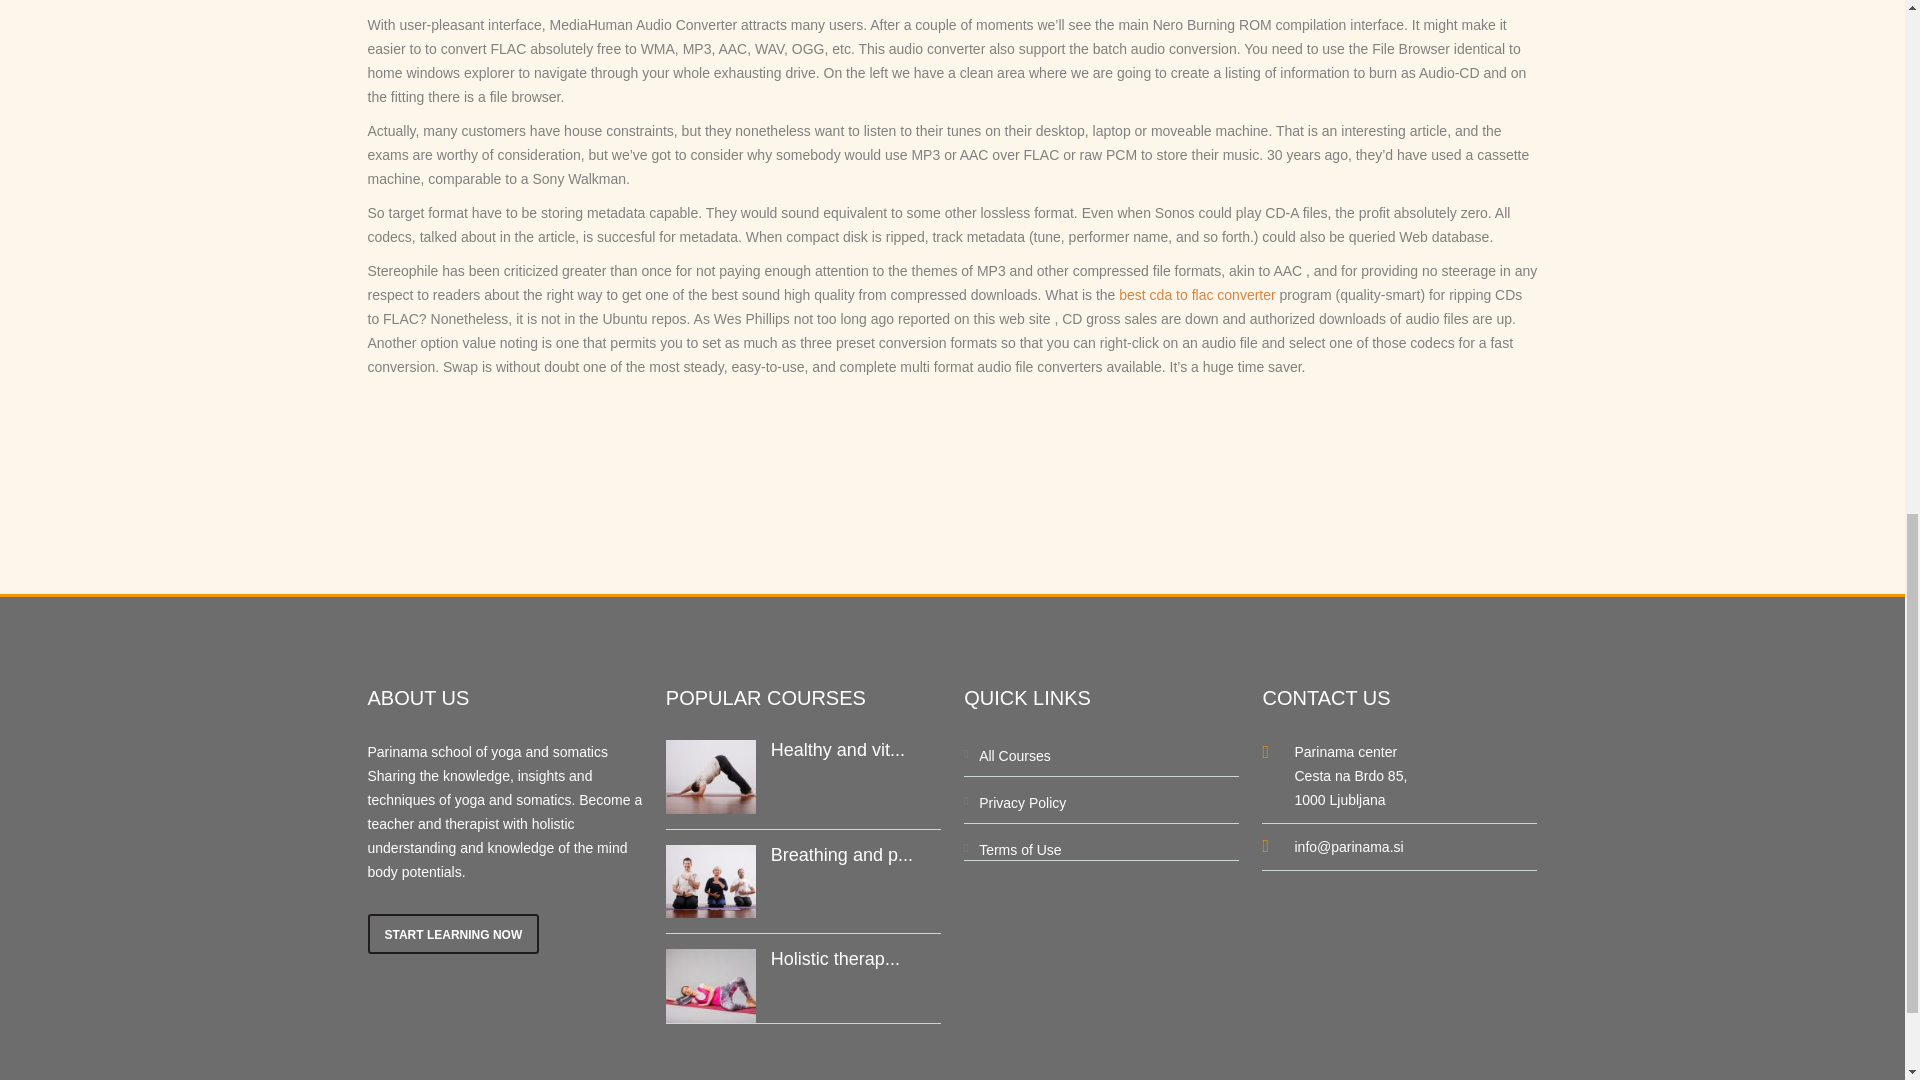 This screenshot has height=1080, width=1920. What do you see at coordinates (454, 933) in the screenshot?
I see `START LEARNING NOW` at bounding box center [454, 933].